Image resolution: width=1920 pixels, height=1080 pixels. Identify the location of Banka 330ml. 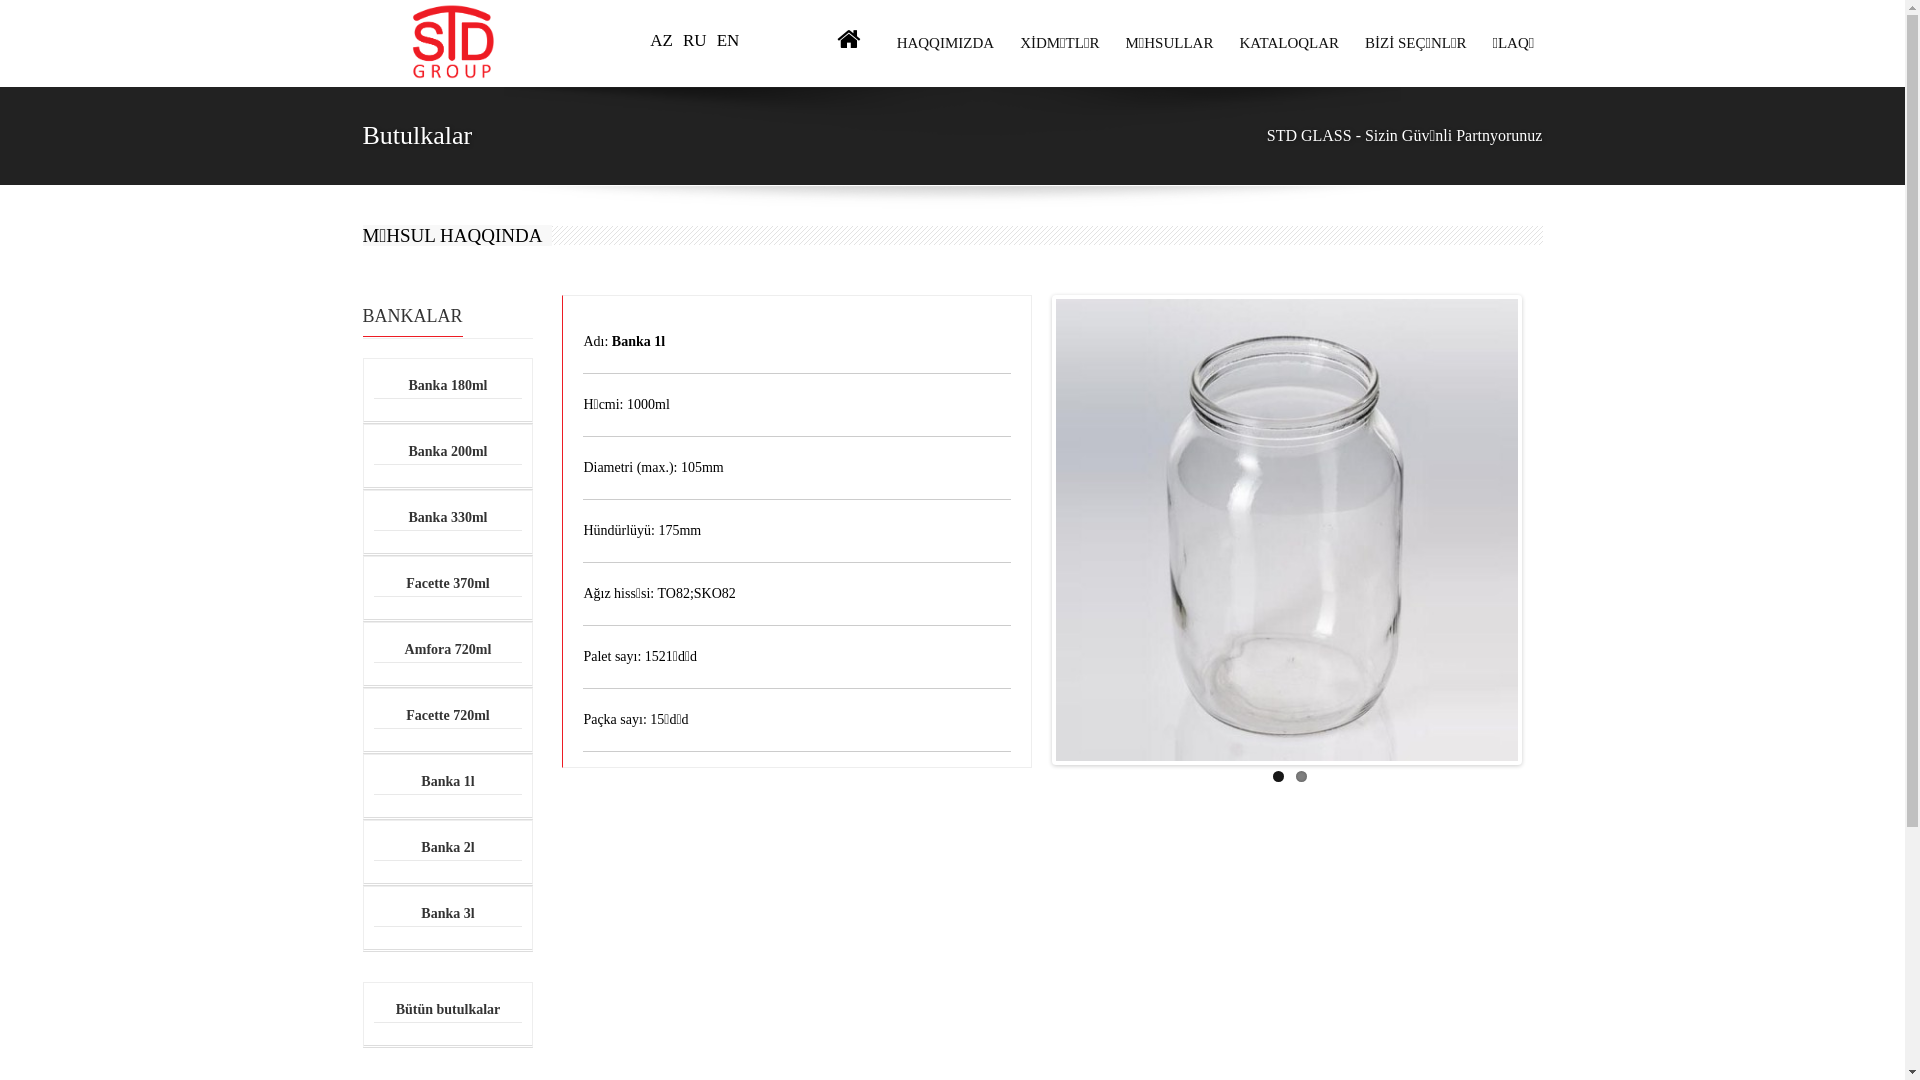
(448, 518).